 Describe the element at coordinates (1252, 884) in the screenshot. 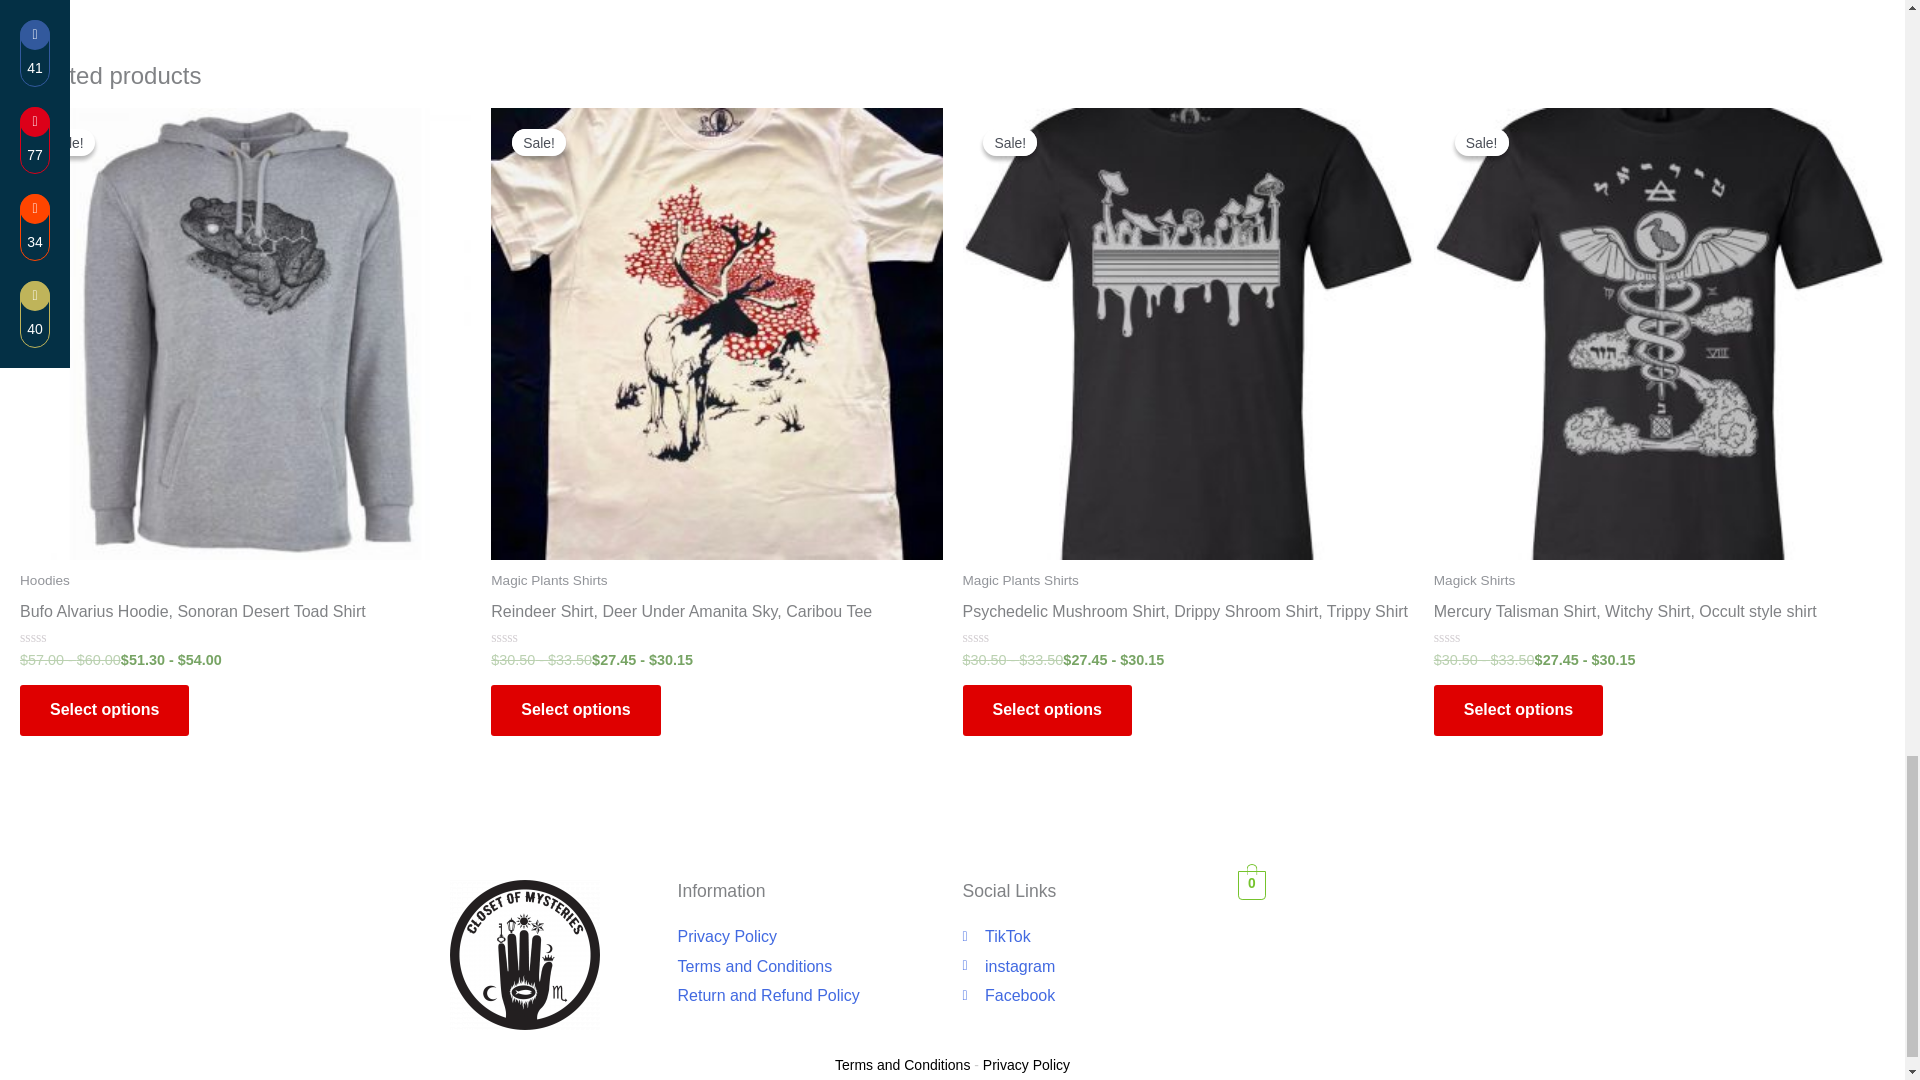

I see `View your shopping cart` at that location.